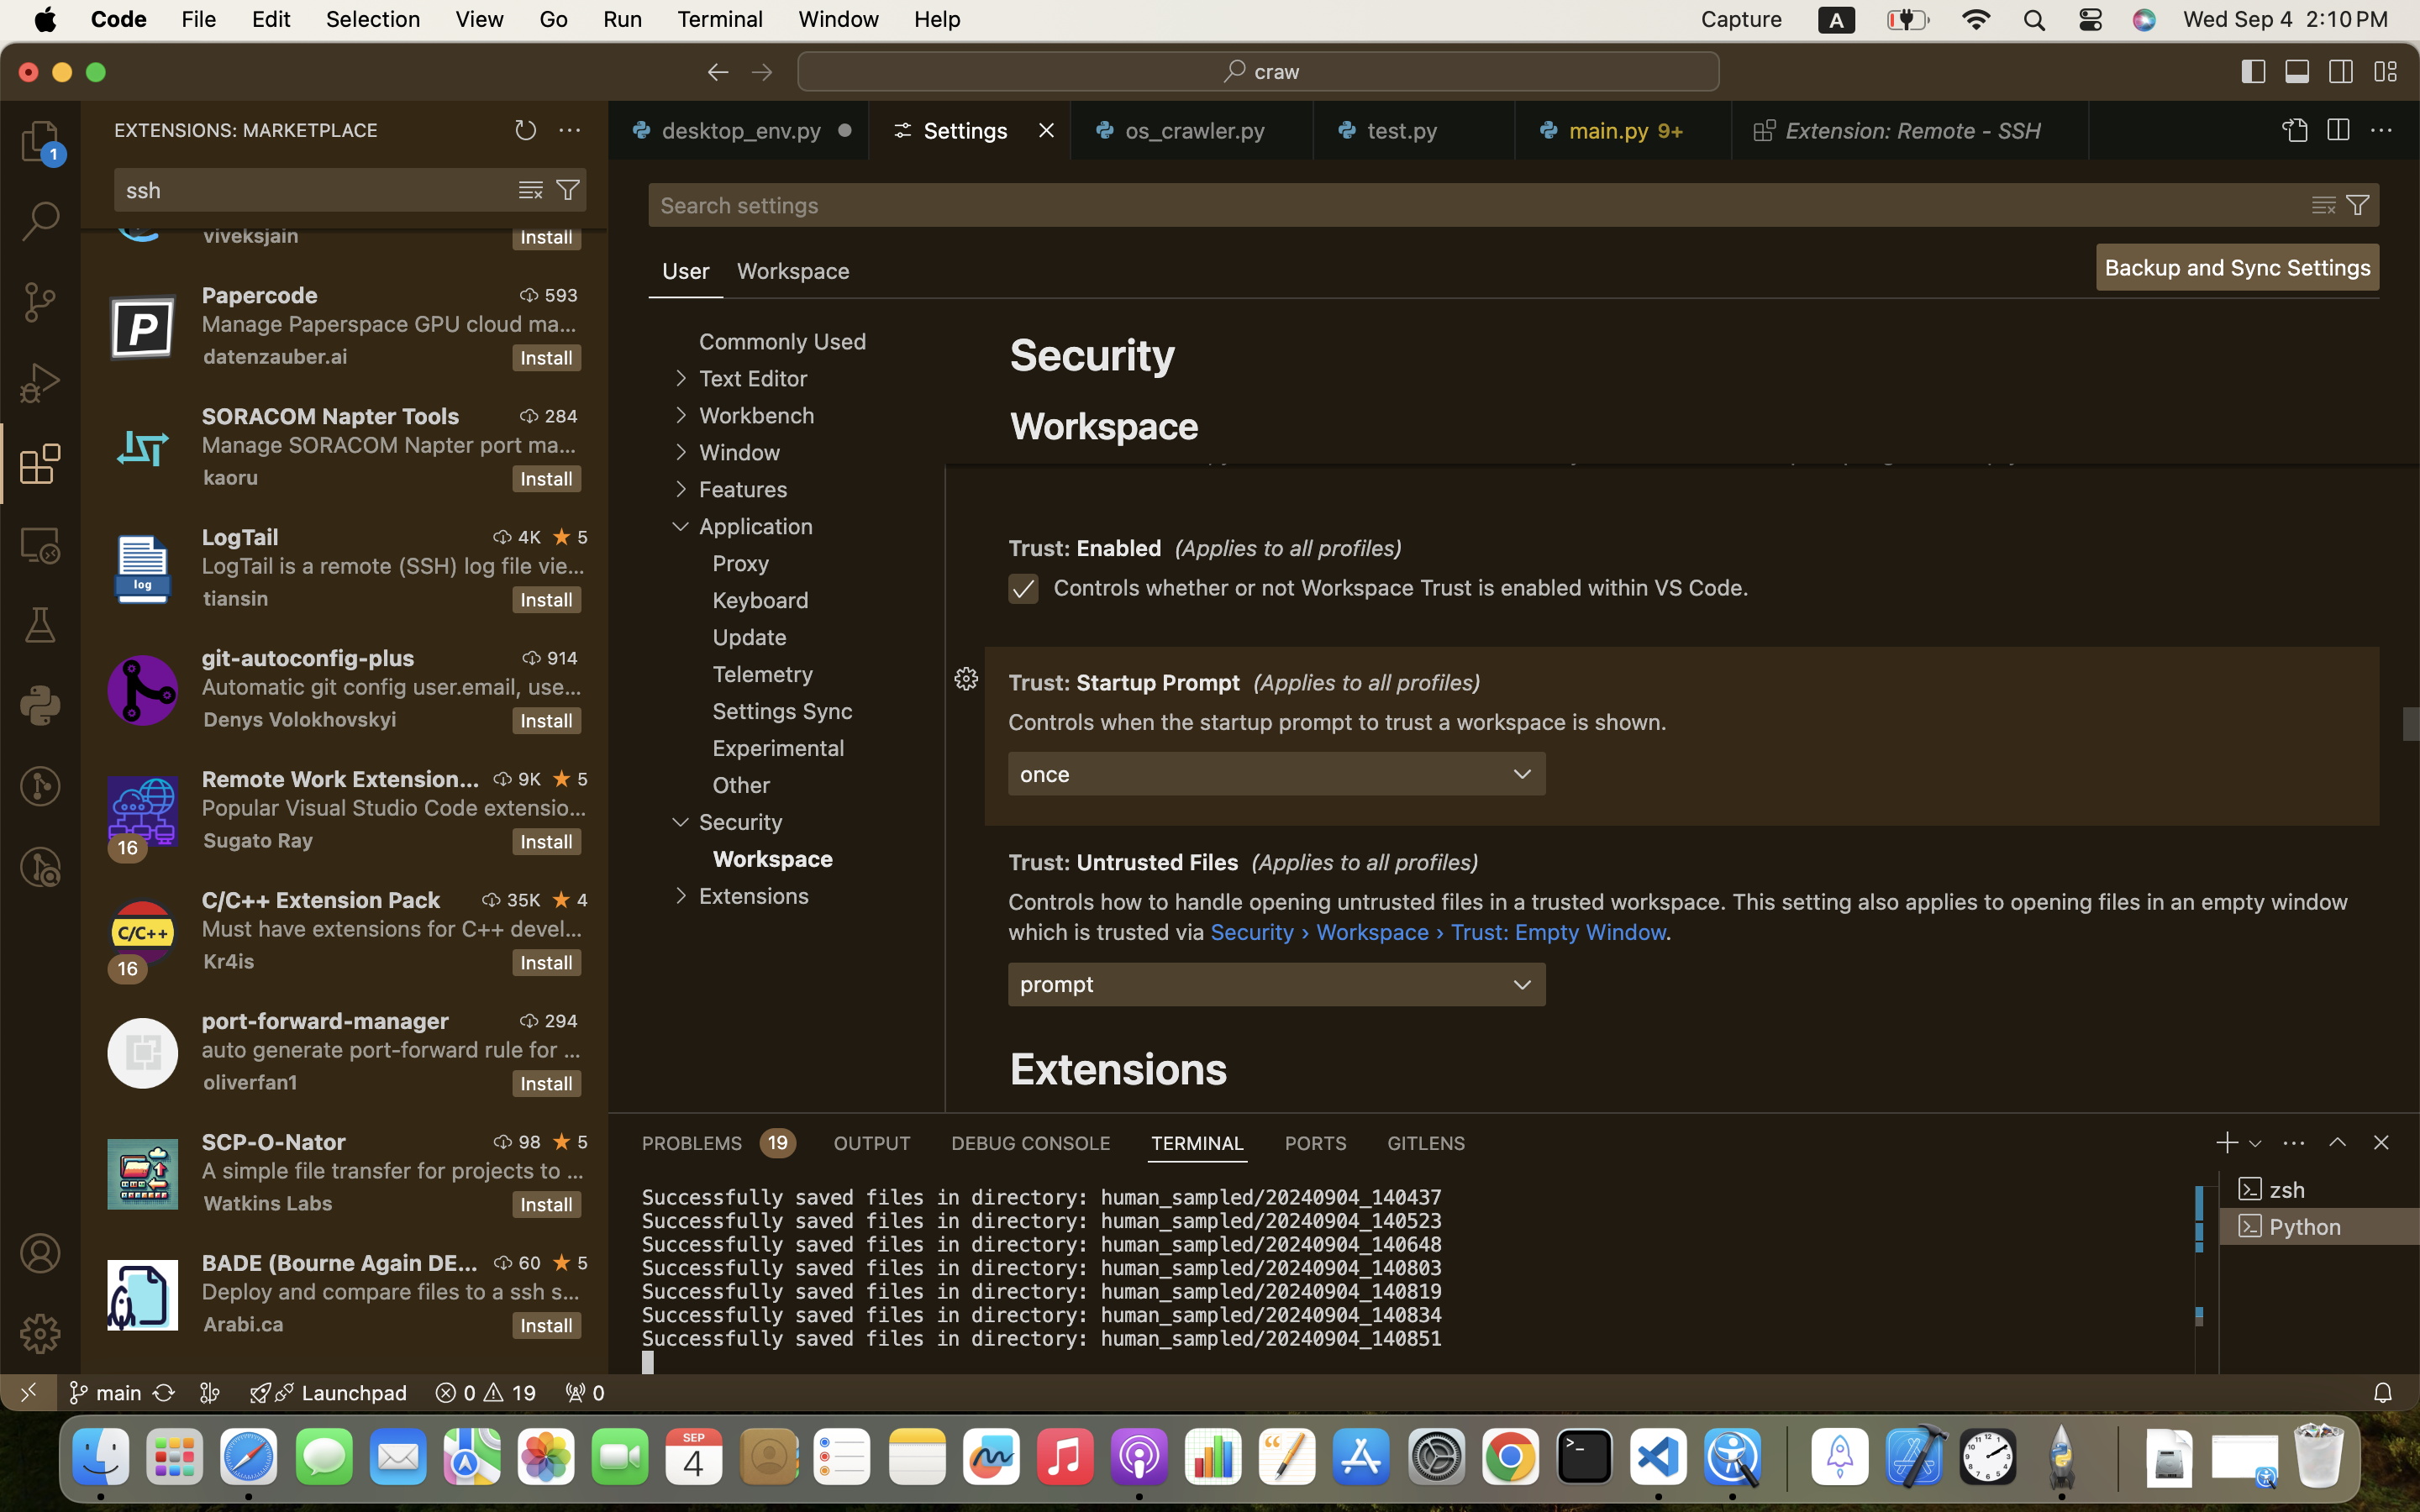  Describe the element at coordinates (486, 1393) in the screenshot. I see `19  0 ` at that location.